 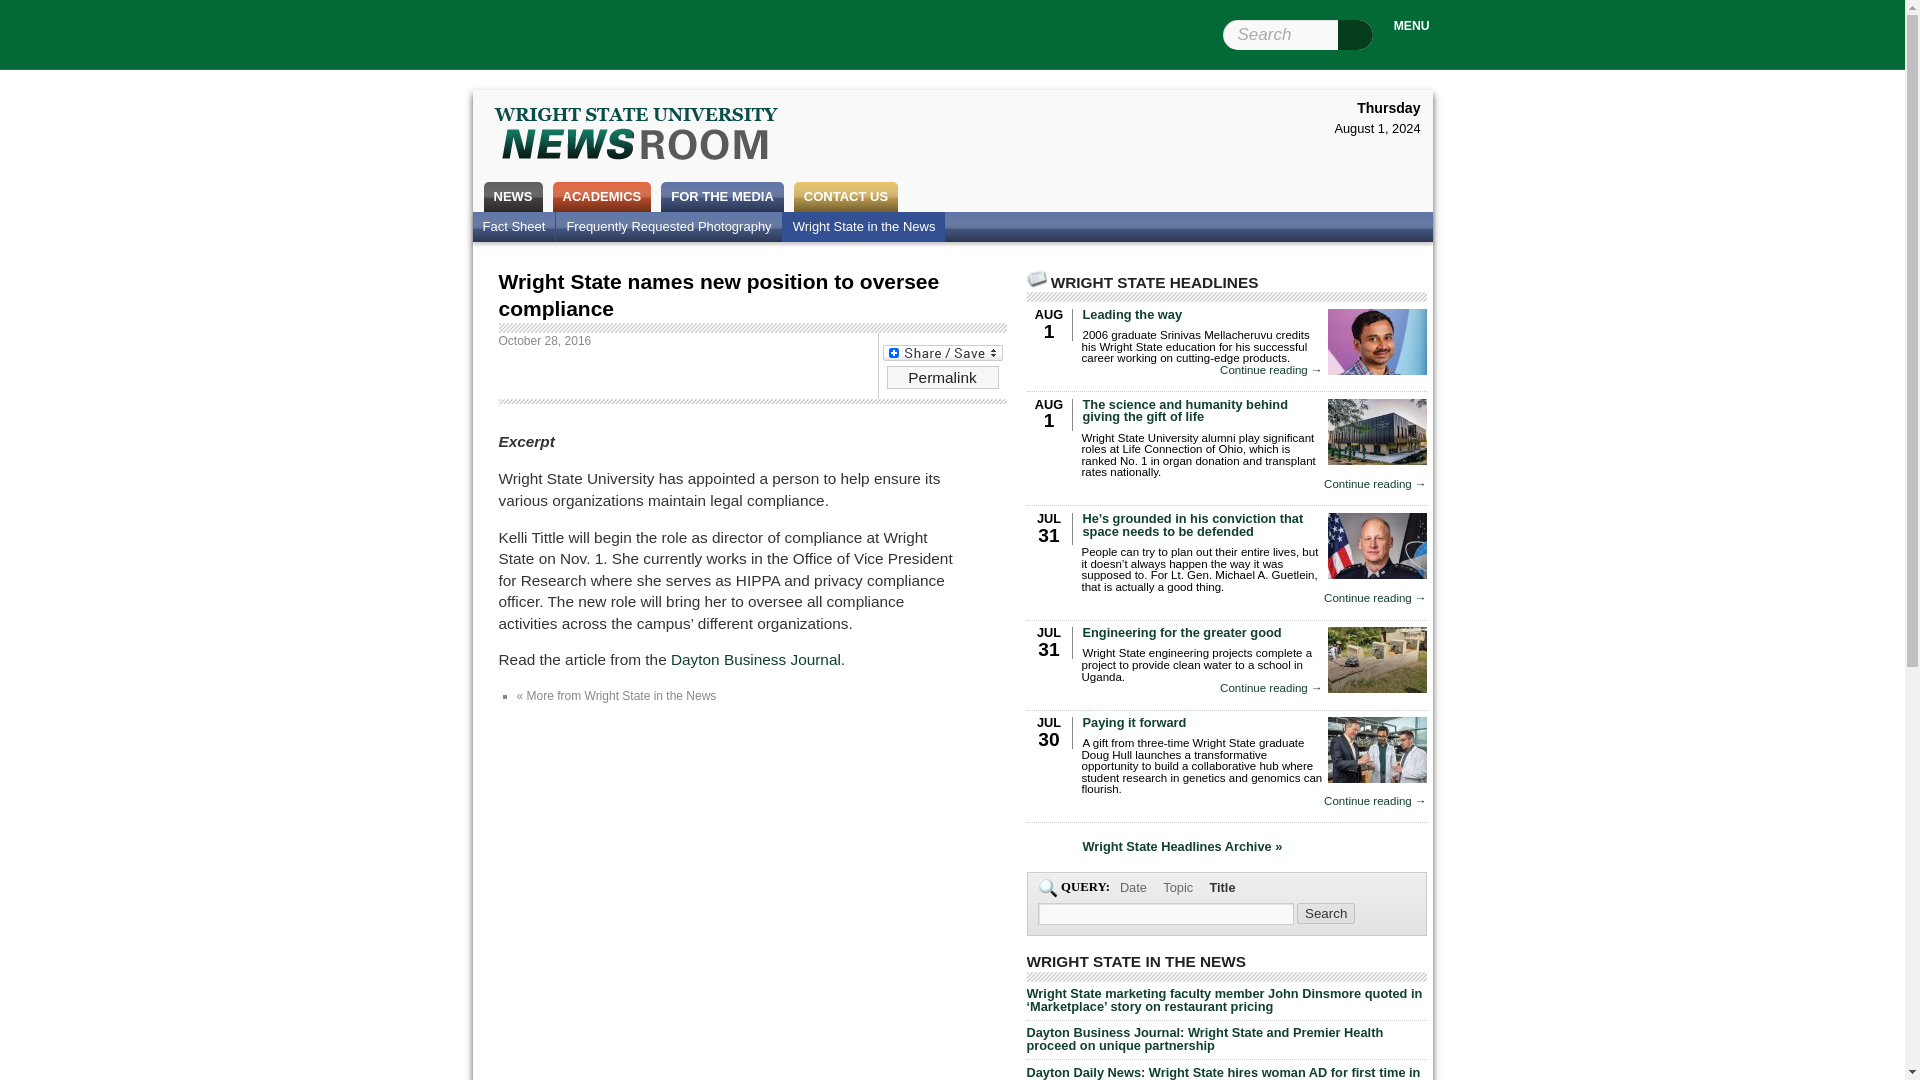 I want to click on Permanent link to Leading the way, so click(x=1132, y=314).